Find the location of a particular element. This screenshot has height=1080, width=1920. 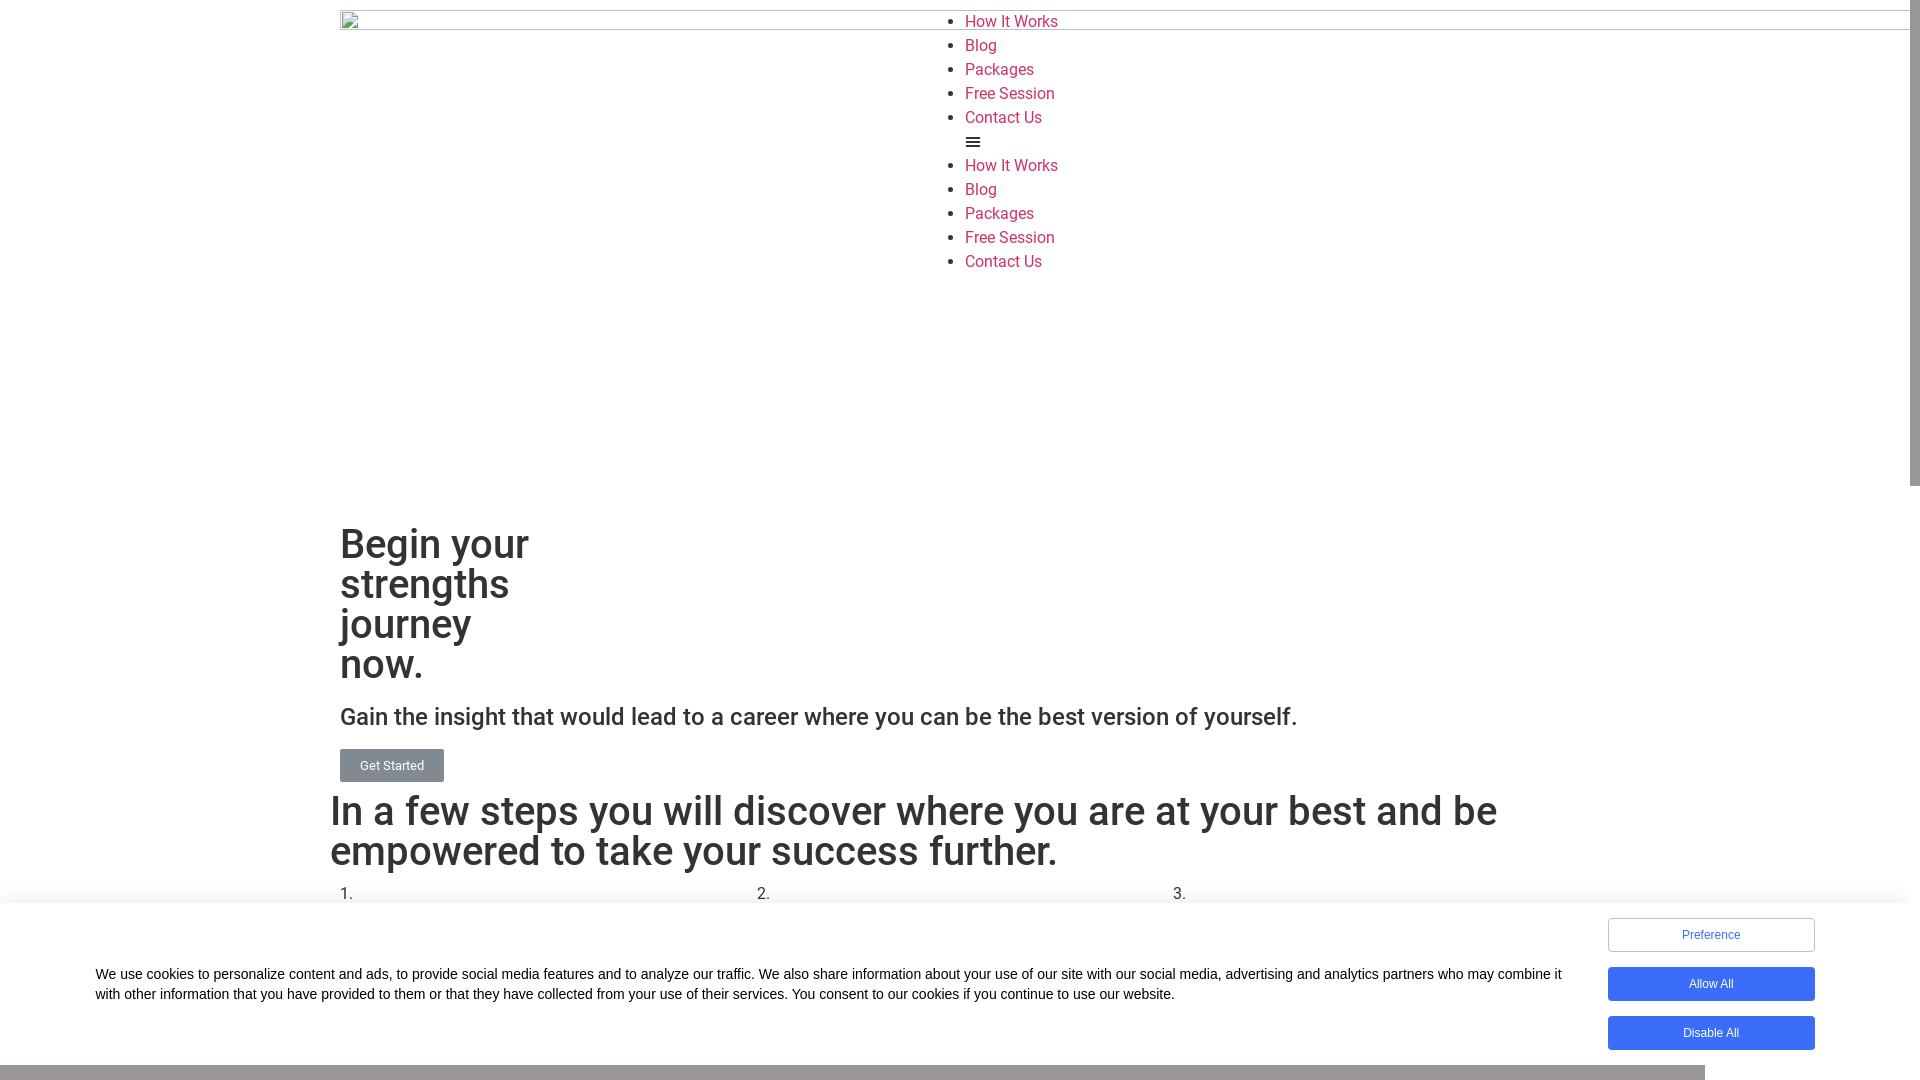

Blog is located at coordinates (980, 46).